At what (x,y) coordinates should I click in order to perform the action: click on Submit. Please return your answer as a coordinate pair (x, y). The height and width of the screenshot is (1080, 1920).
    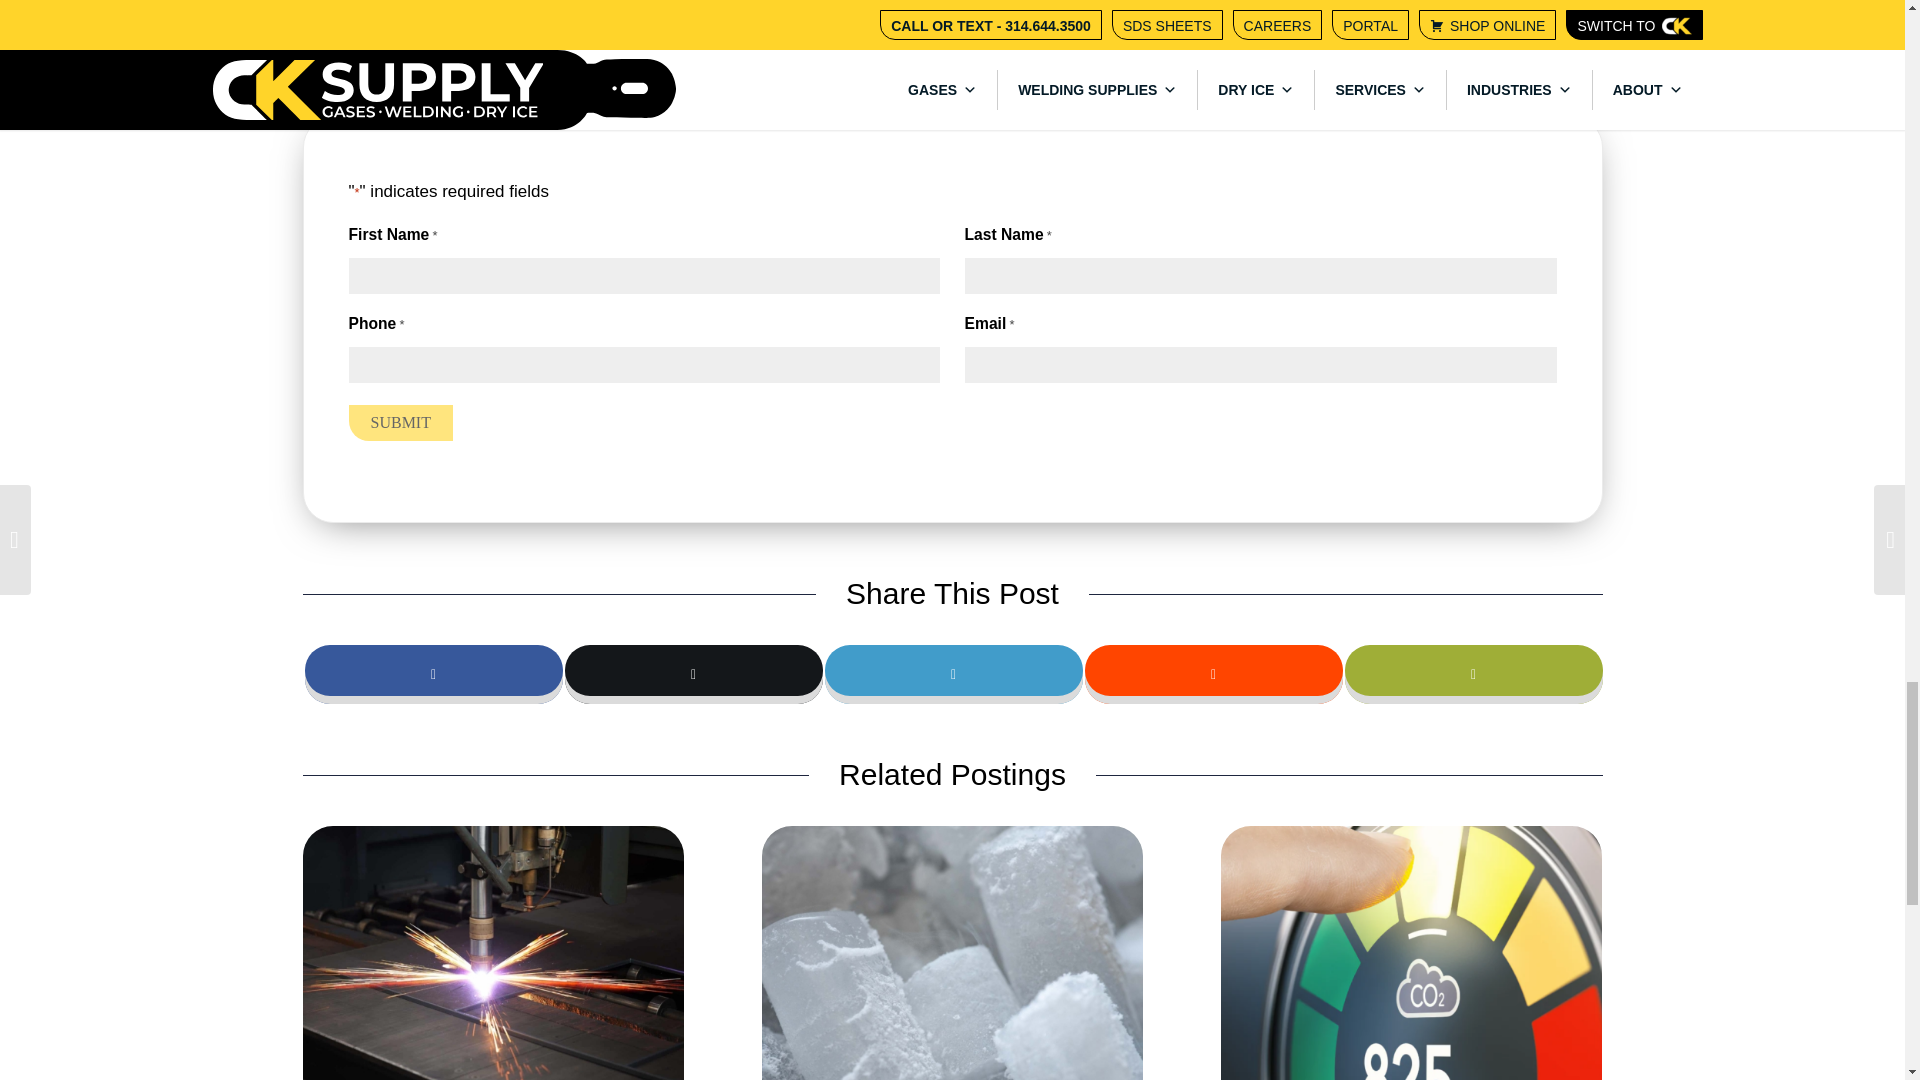
    Looking at the image, I should click on (399, 422).